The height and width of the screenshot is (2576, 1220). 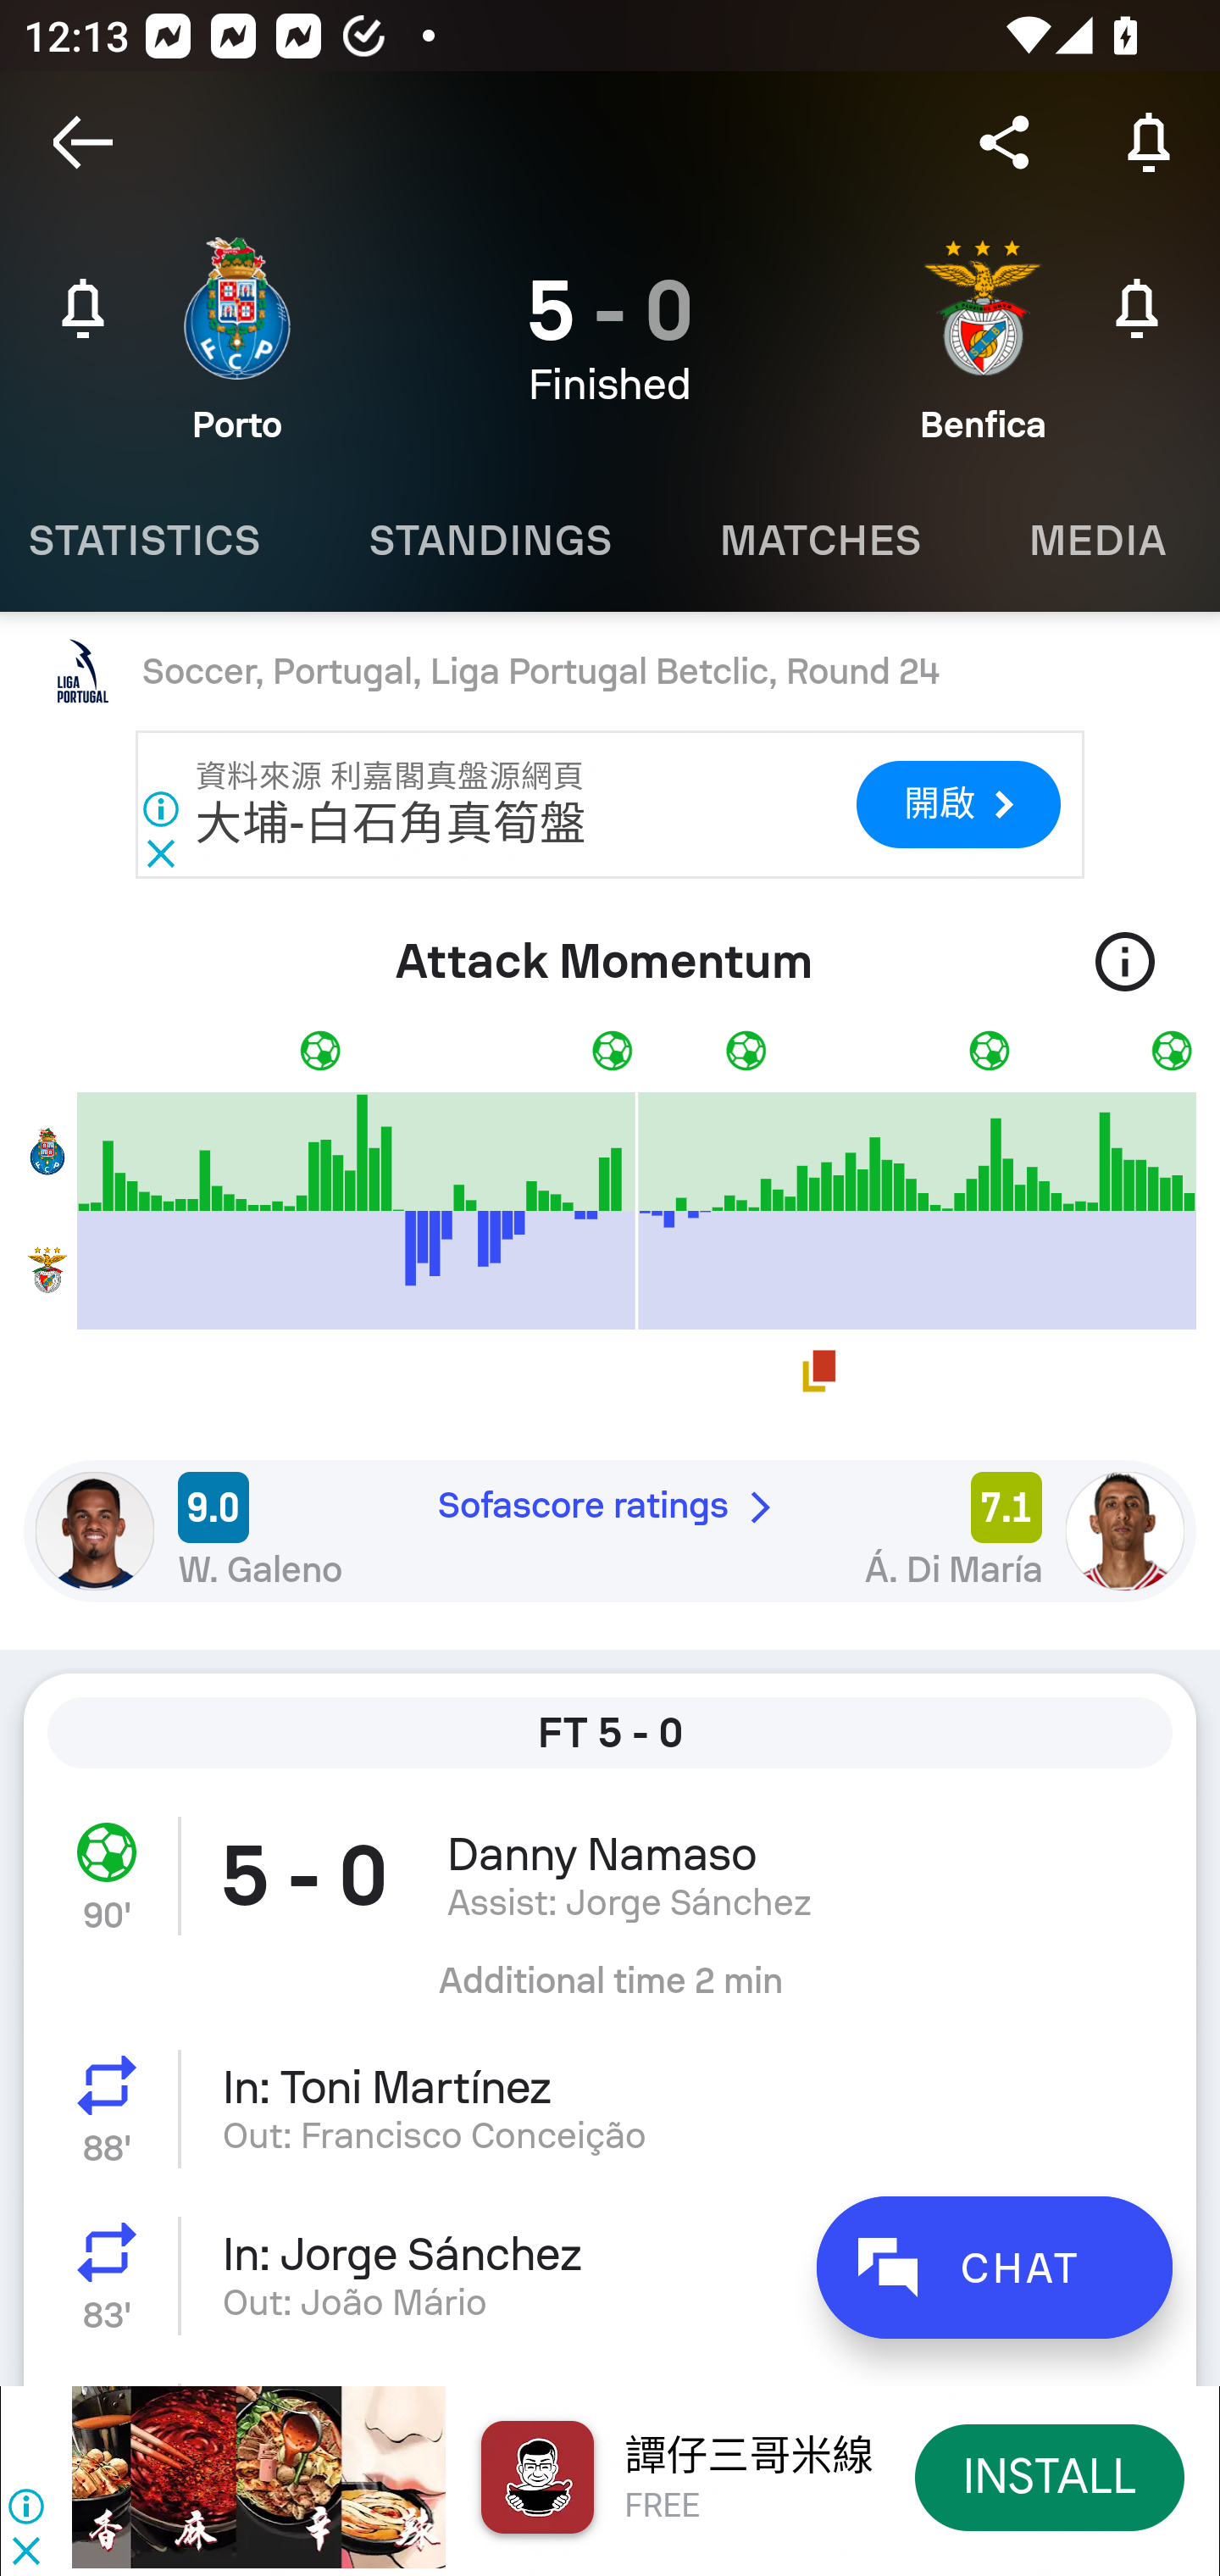 I want to click on 資料來源 利嘉閣真盤源網頁, so click(x=391, y=776).